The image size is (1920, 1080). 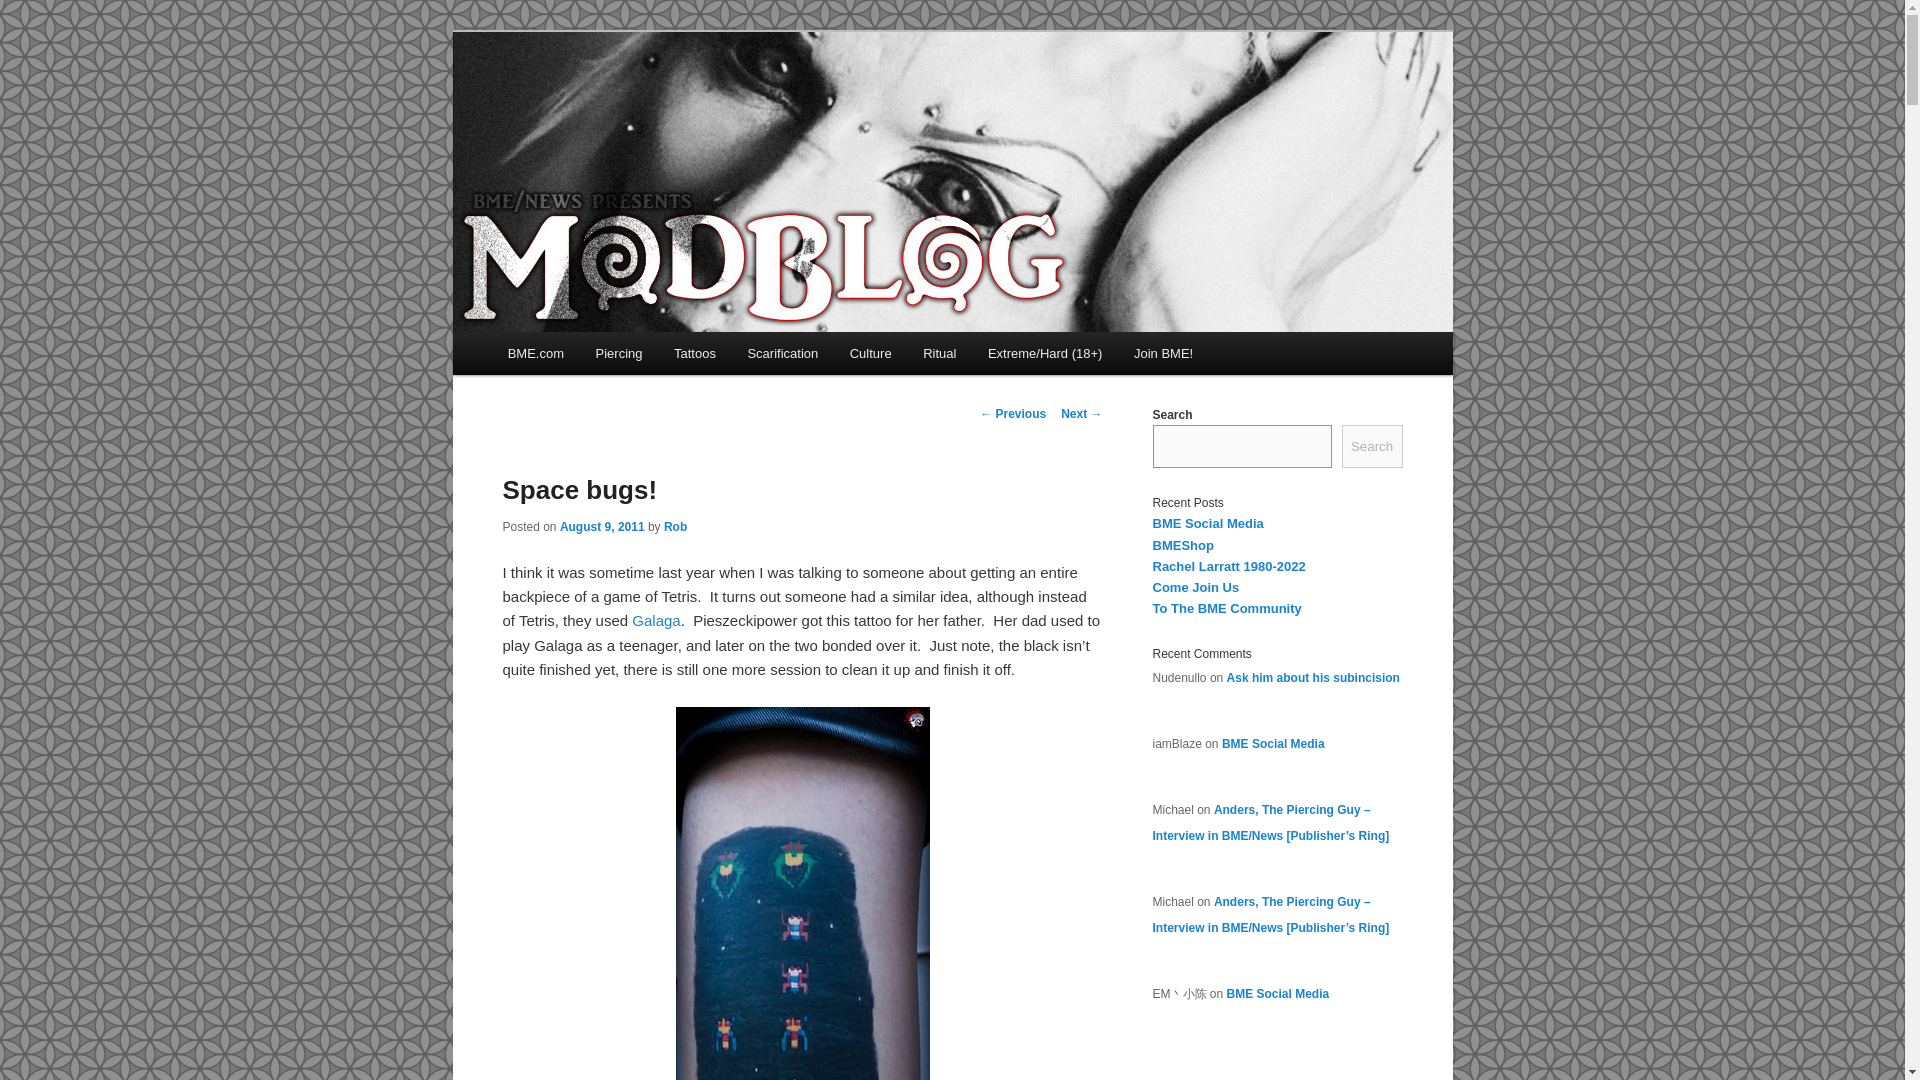 What do you see at coordinates (618, 352) in the screenshot?
I see `Browse Our Piercing Galleries` at bounding box center [618, 352].